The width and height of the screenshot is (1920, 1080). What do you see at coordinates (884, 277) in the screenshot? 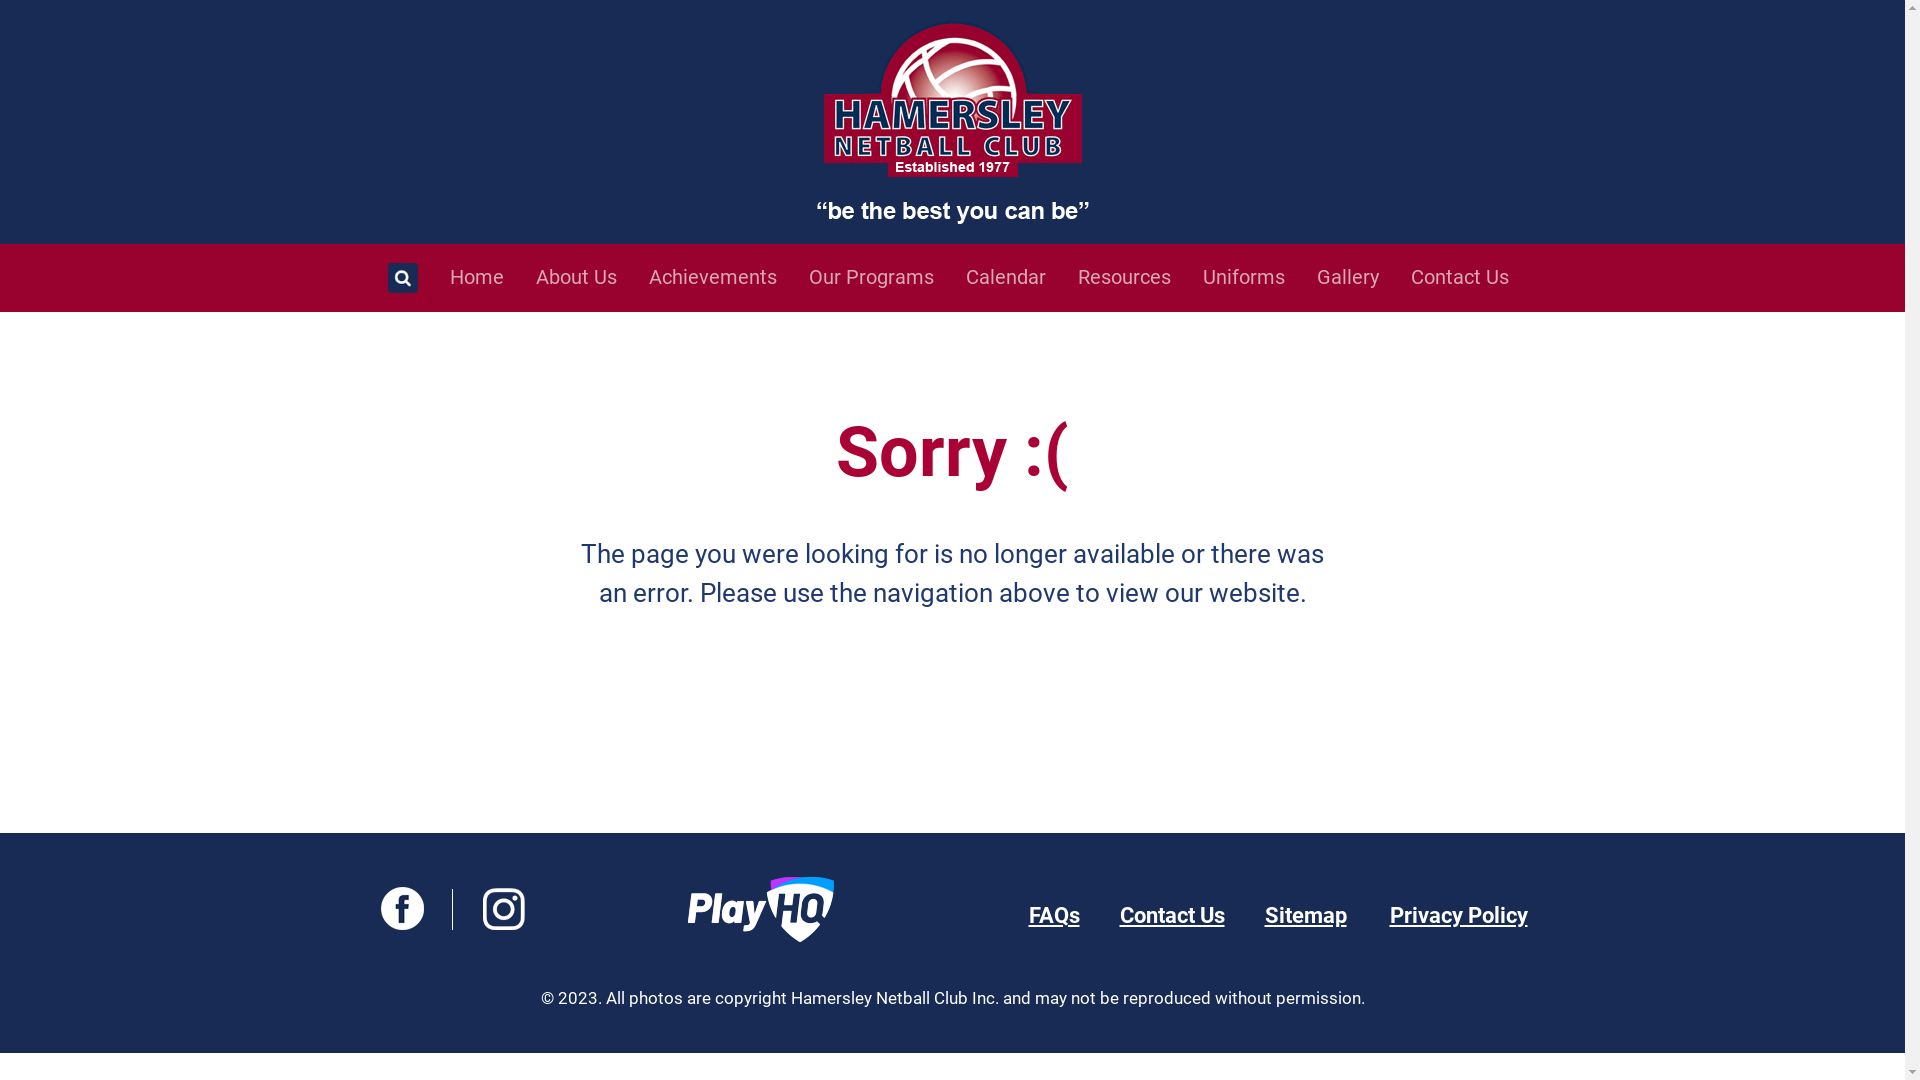
I see `Our Programs` at bounding box center [884, 277].